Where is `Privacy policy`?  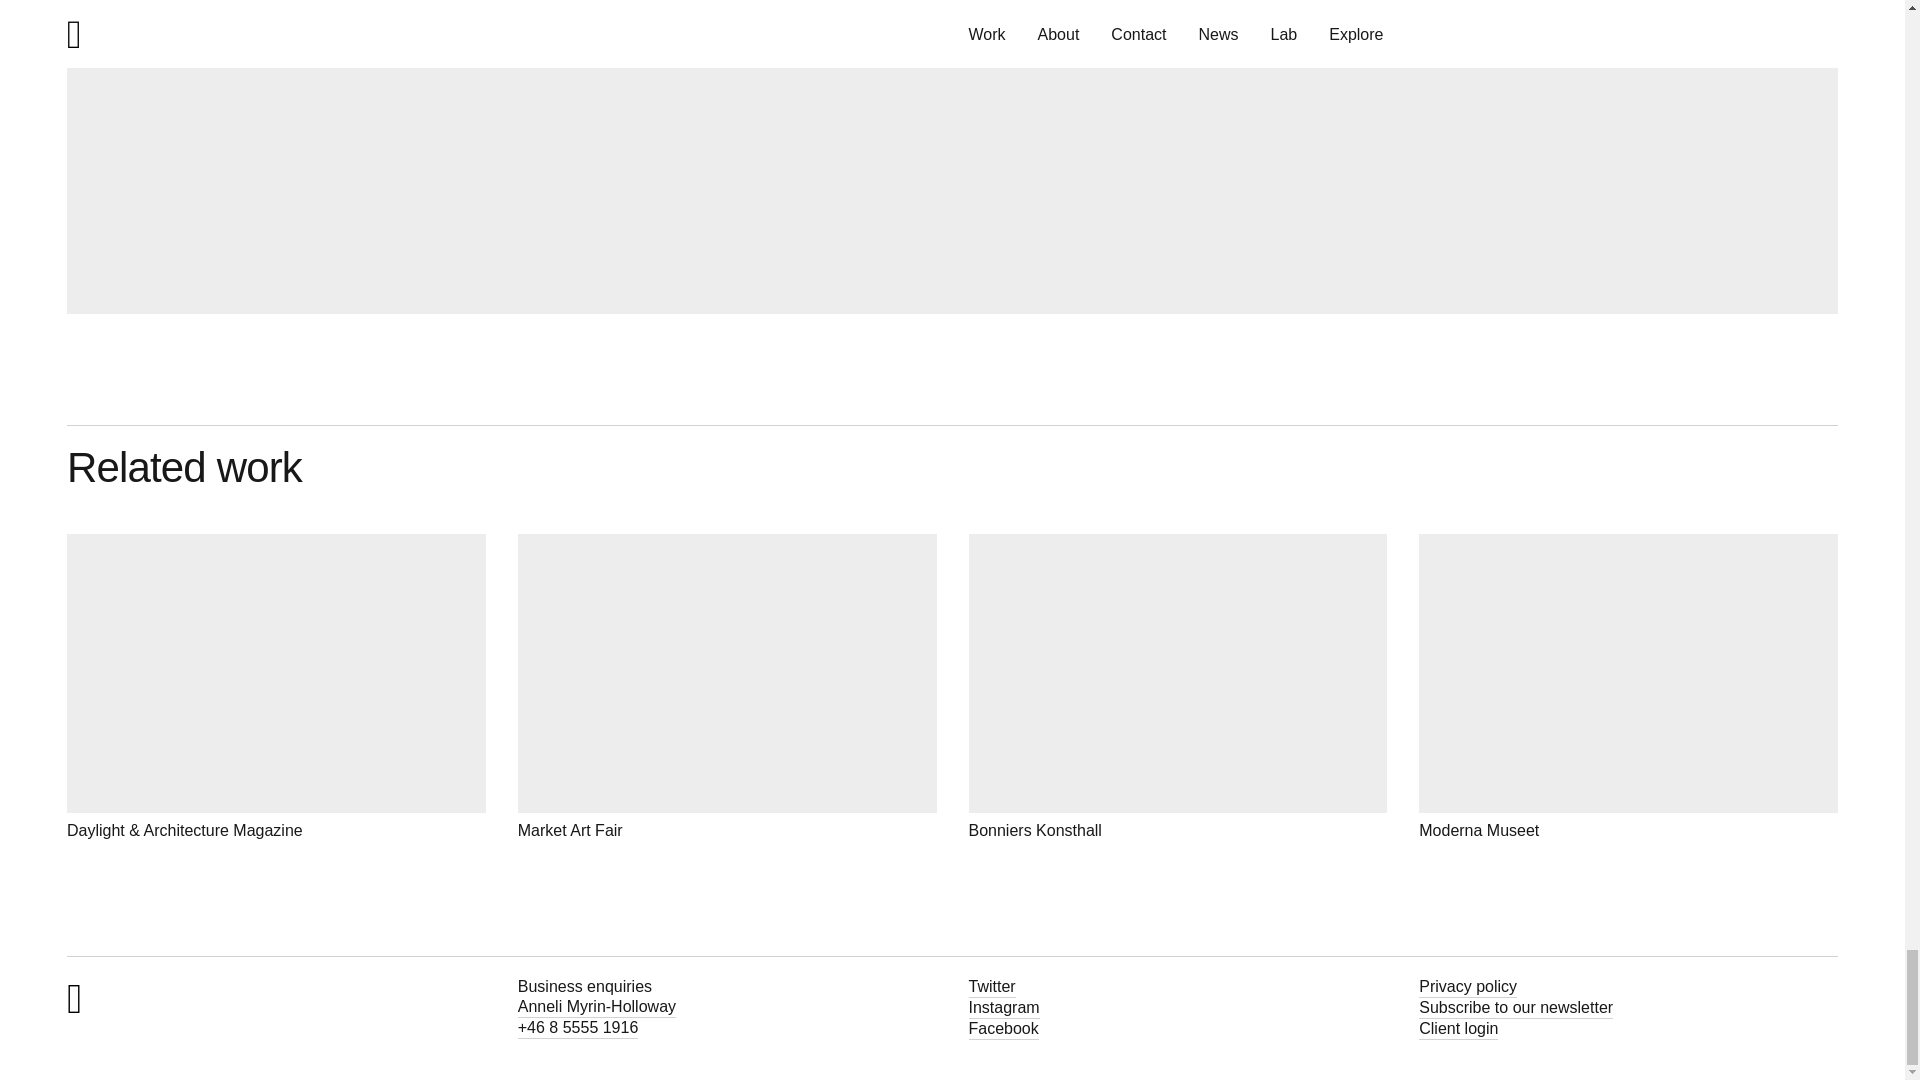
Privacy policy is located at coordinates (1467, 987).